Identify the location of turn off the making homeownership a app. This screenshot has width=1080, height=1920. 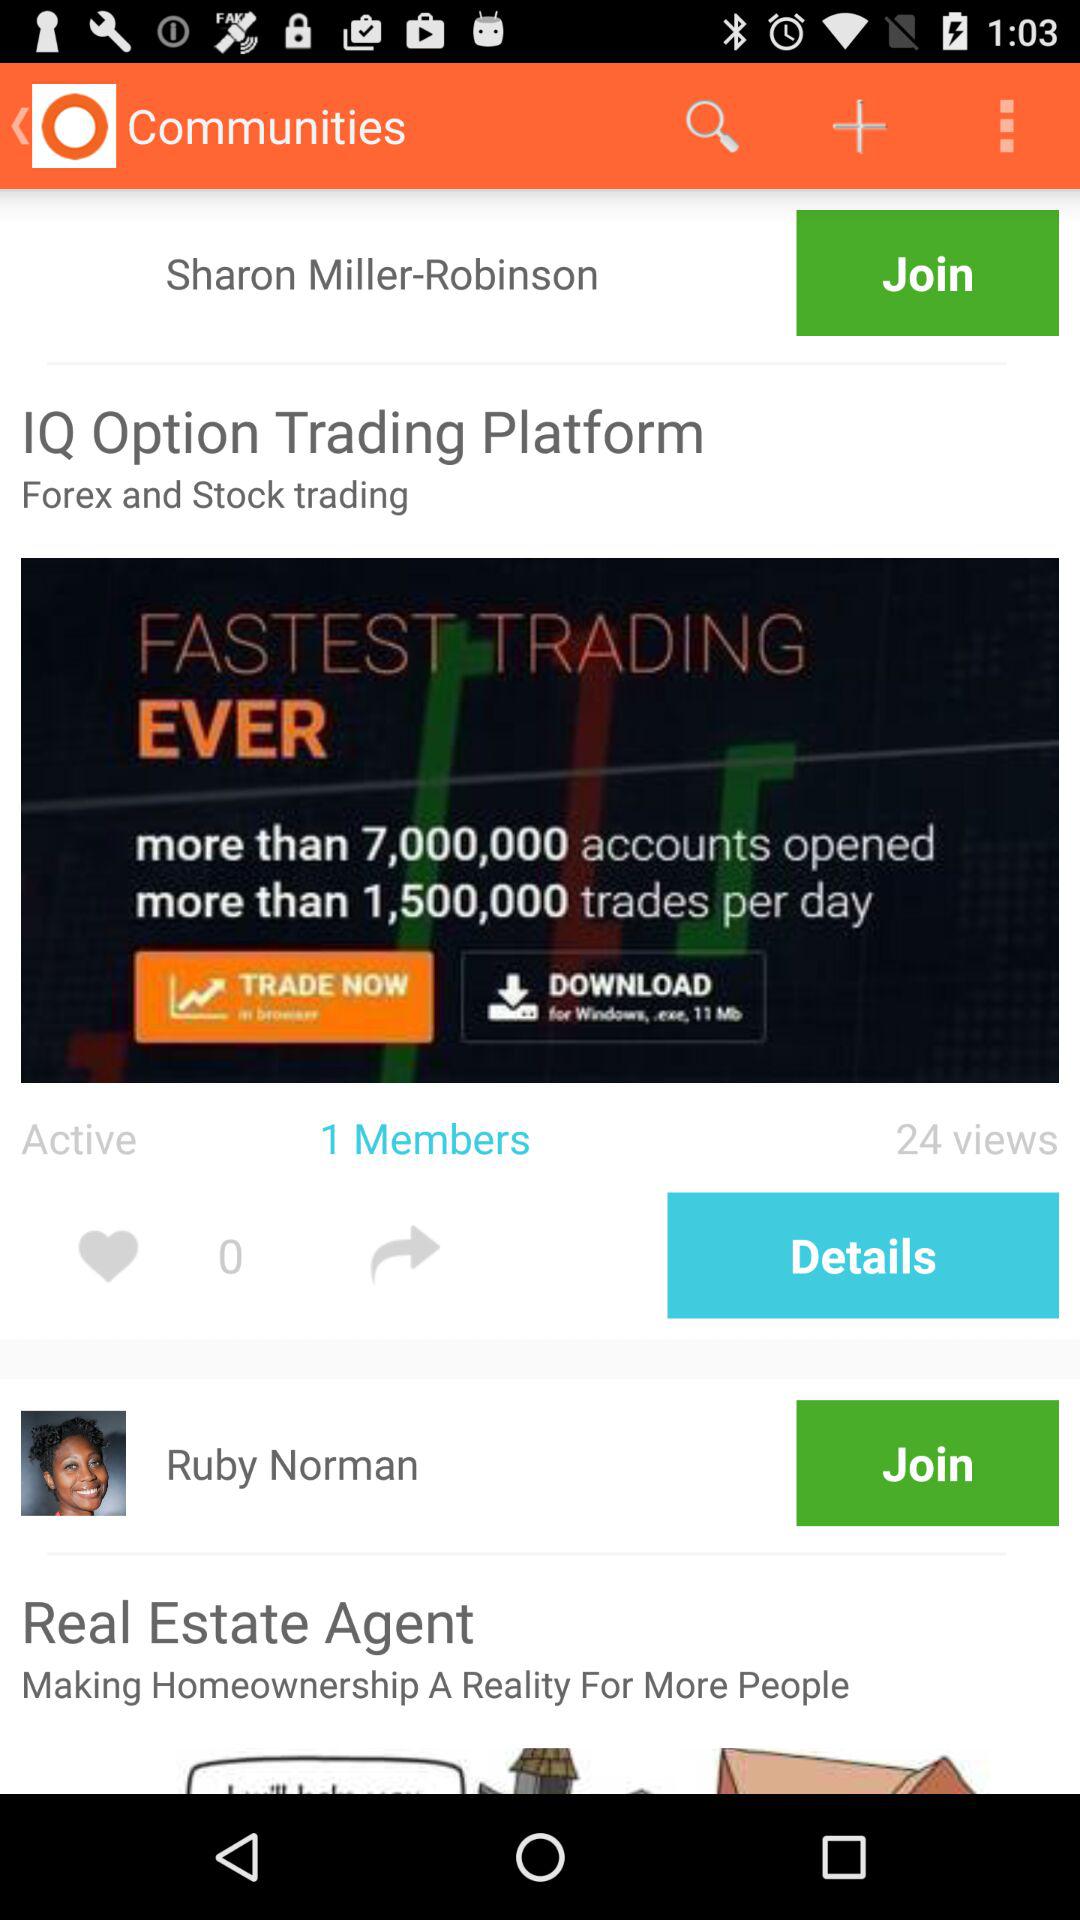
(540, 1703).